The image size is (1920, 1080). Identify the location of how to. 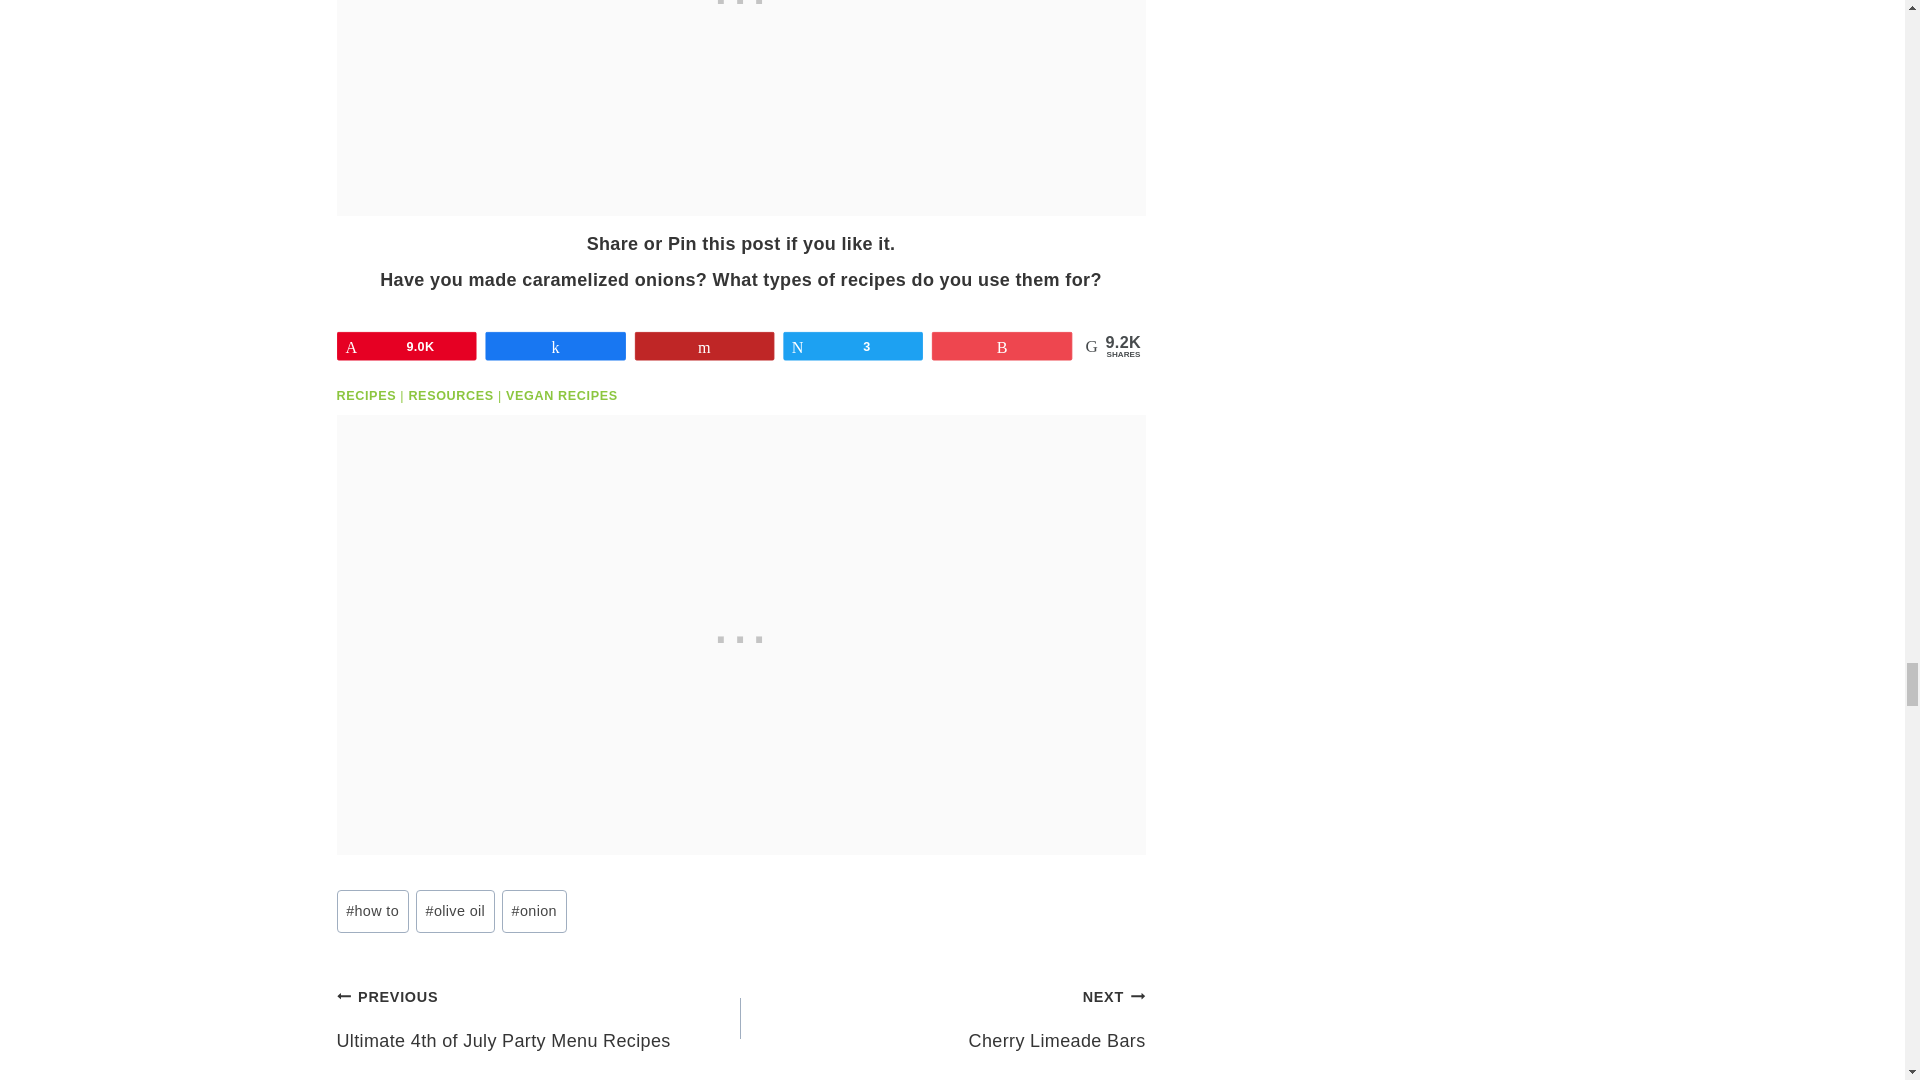
(372, 910).